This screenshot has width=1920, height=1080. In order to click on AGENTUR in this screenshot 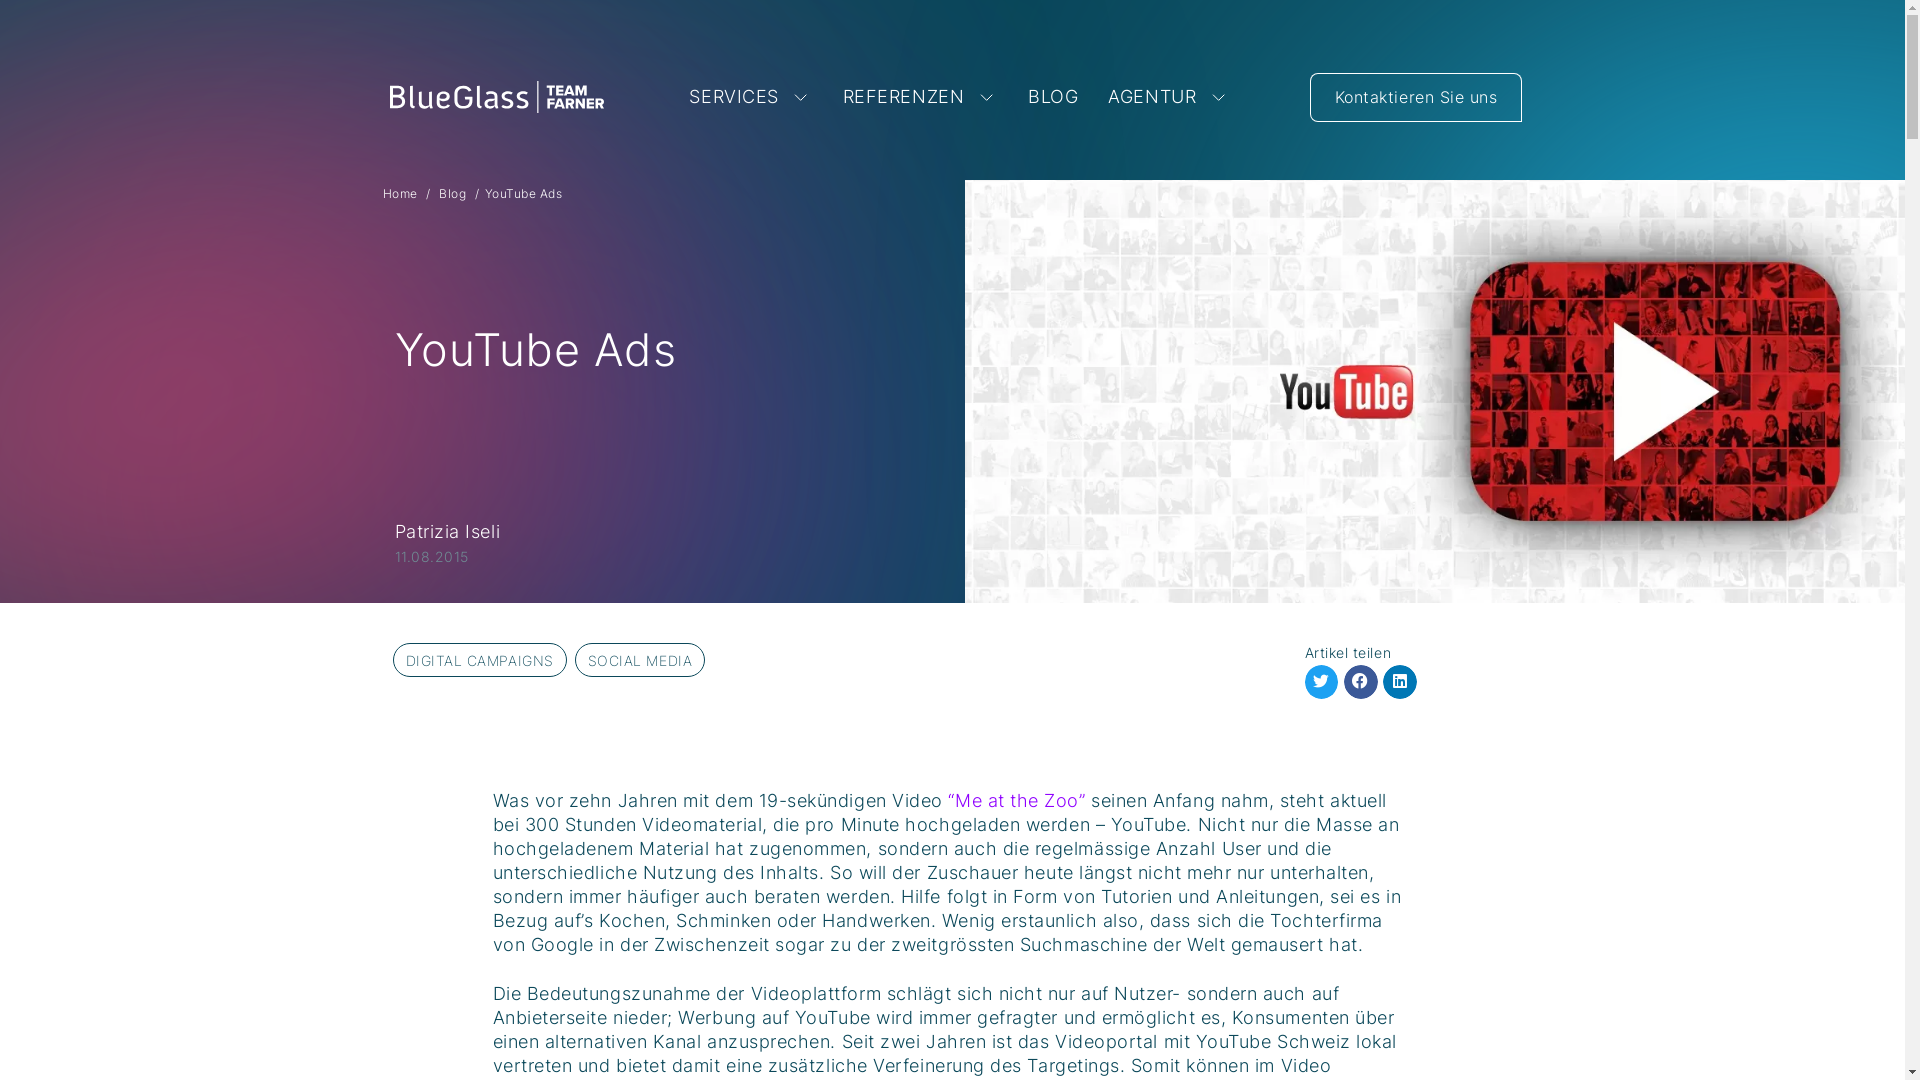, I will do `click(1169, 97)`.